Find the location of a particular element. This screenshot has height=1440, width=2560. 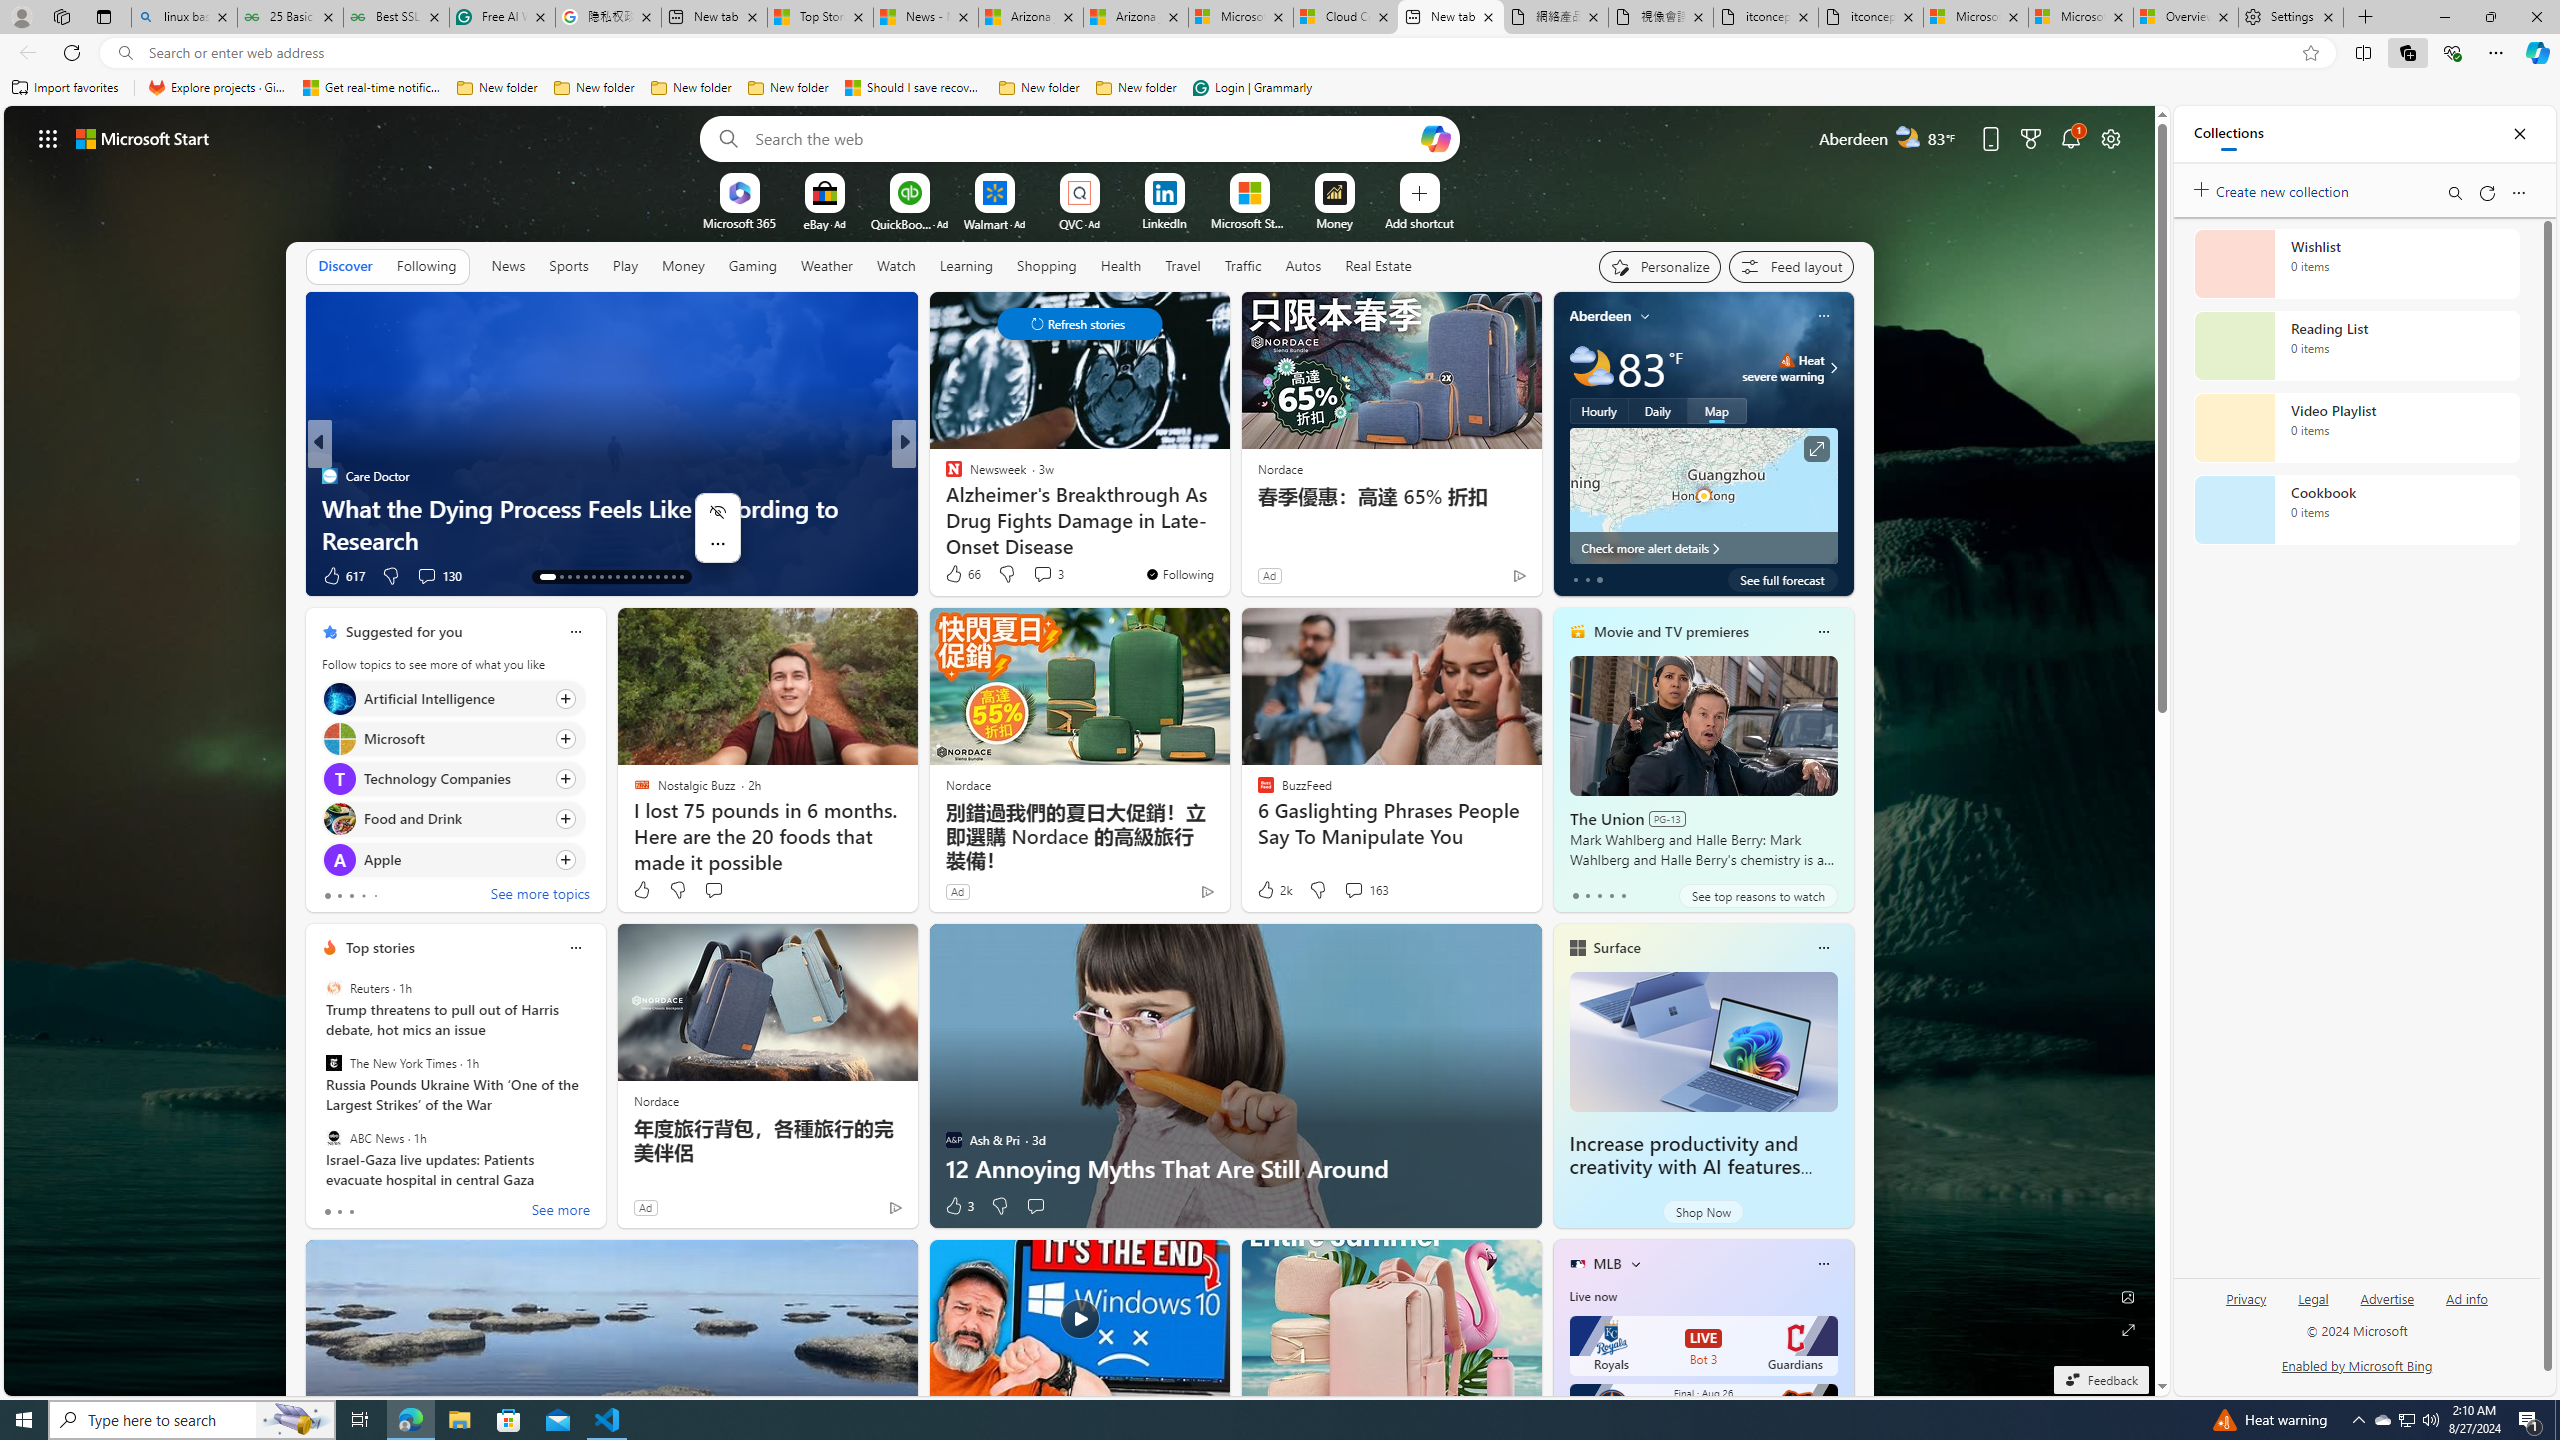

68 Like is located at coordinates (956, 576).